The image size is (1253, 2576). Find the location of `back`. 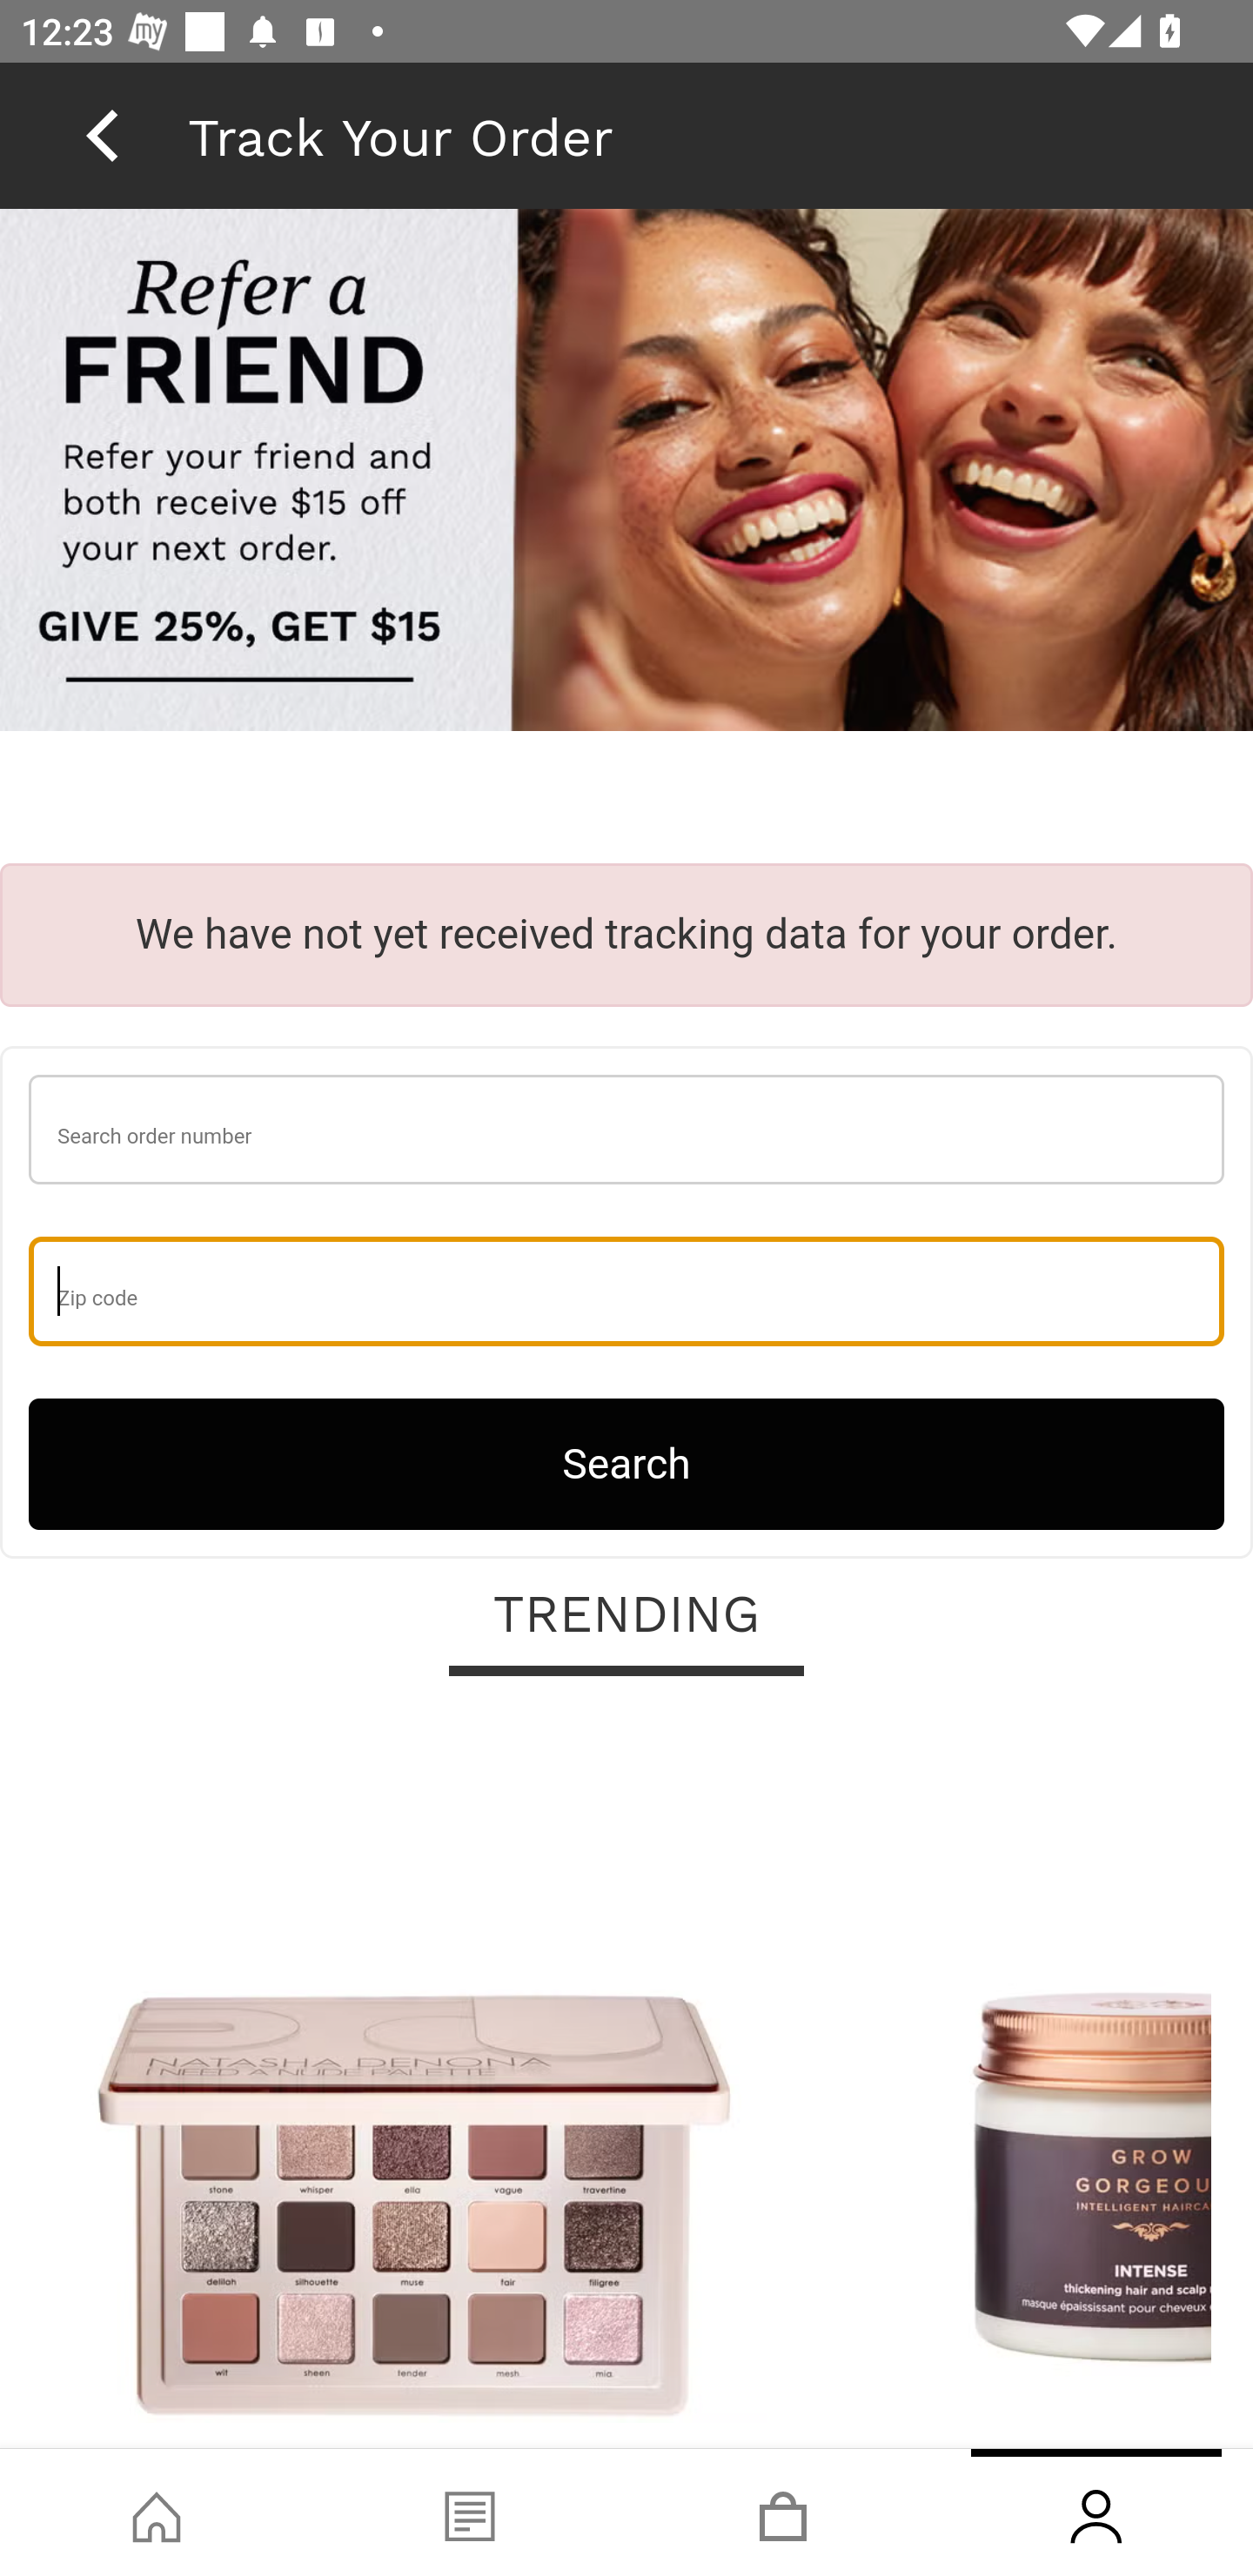

back is located at coordinates (102, 135).